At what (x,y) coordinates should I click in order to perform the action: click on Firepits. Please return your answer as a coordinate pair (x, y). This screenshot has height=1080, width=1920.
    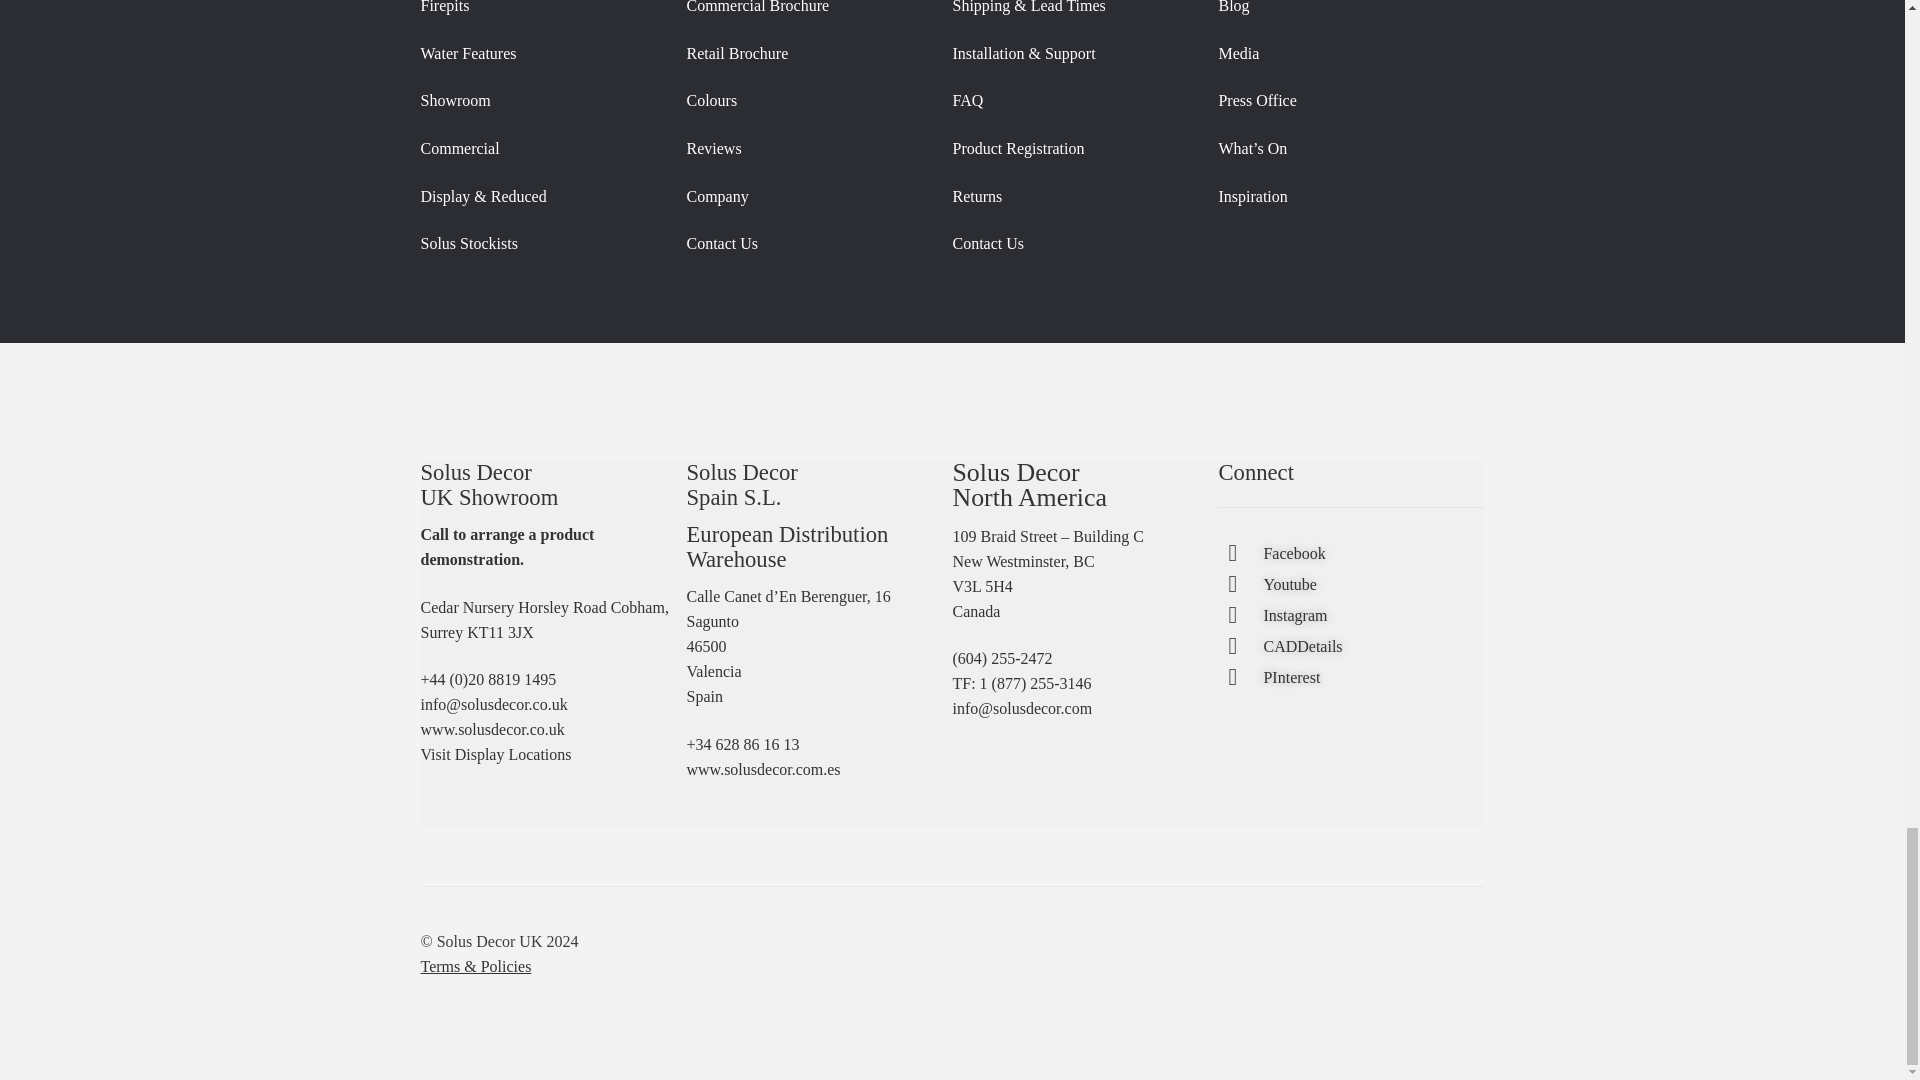
    Looking at the image, I should click on (445, 7).